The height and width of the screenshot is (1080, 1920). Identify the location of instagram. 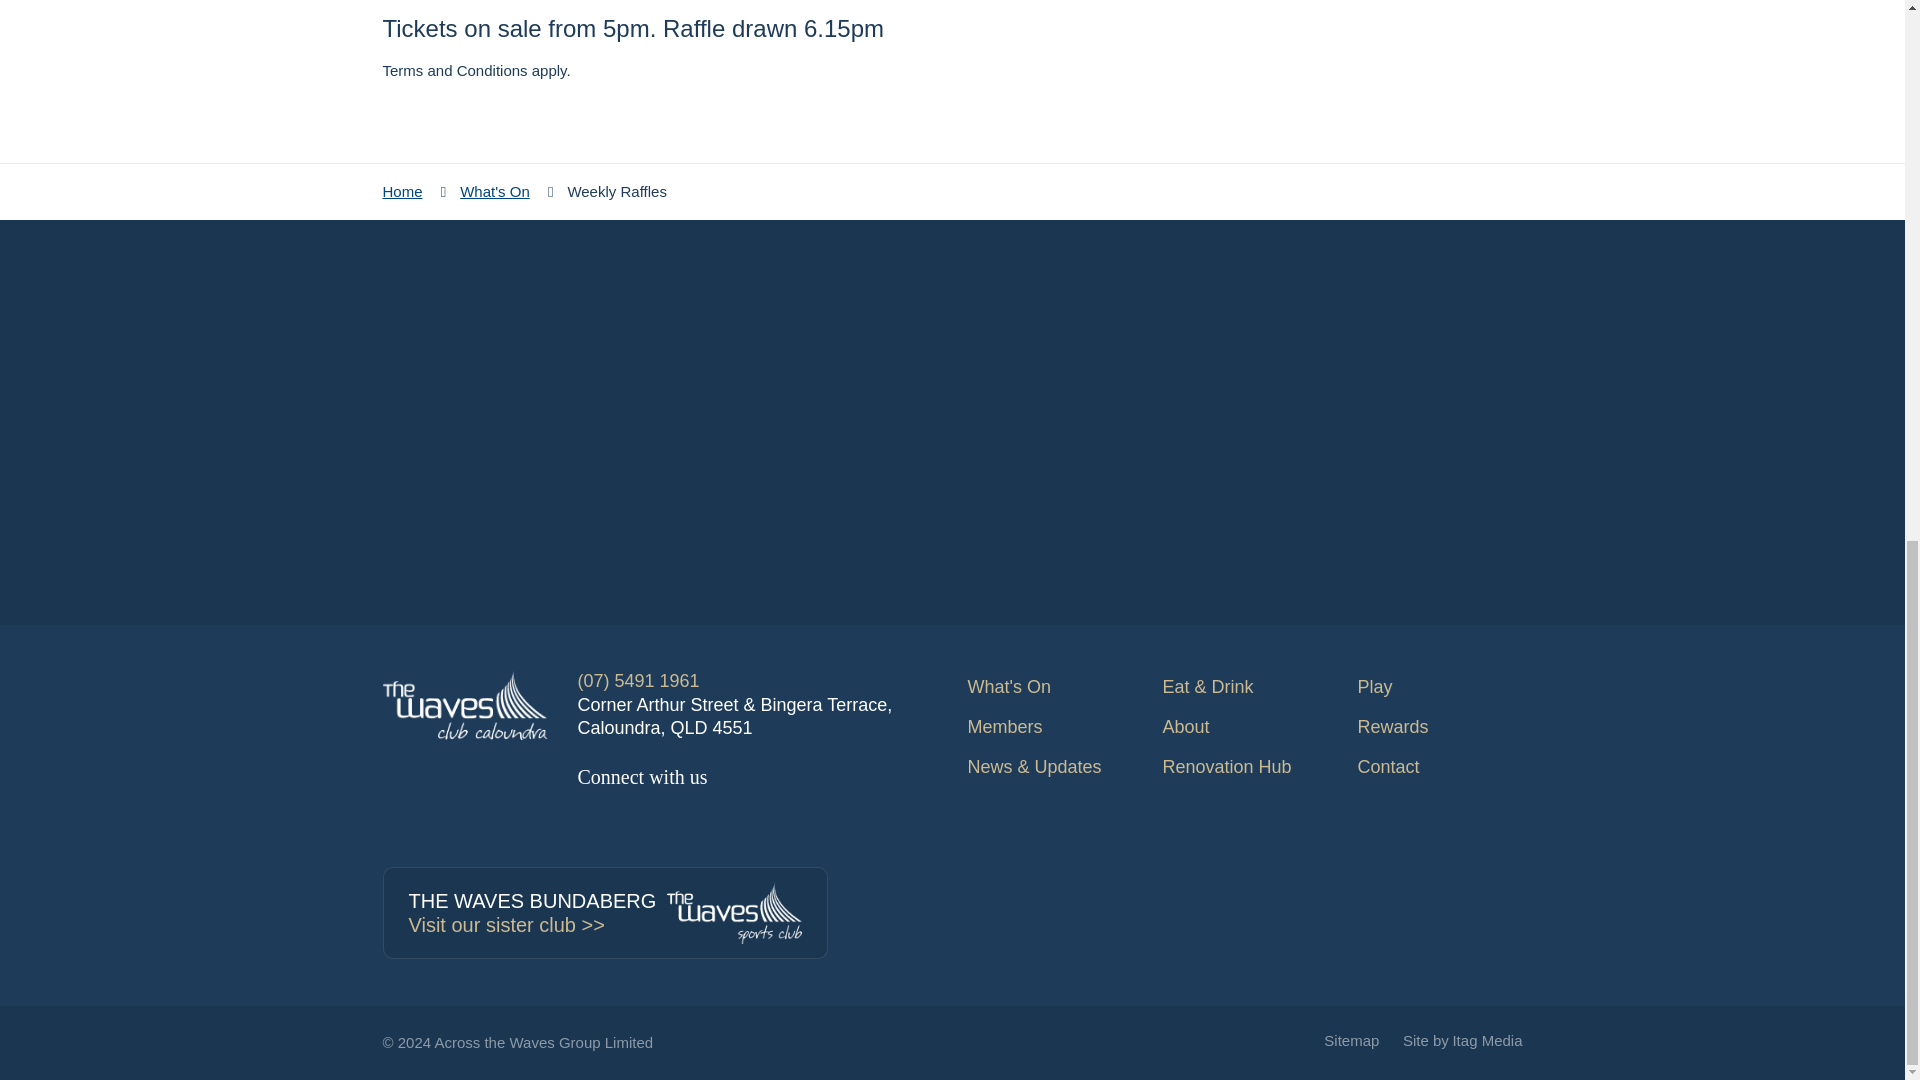
(812, 822).